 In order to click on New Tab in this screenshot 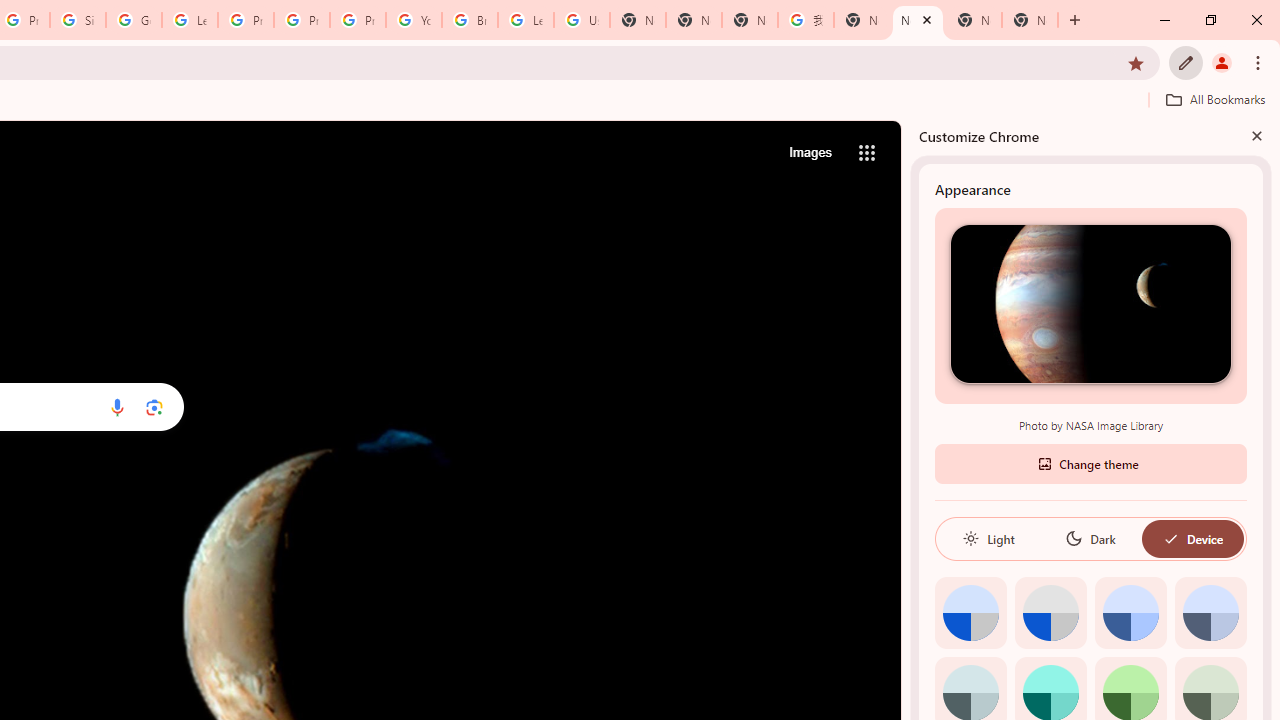, I will do `click(1030, 20)`.